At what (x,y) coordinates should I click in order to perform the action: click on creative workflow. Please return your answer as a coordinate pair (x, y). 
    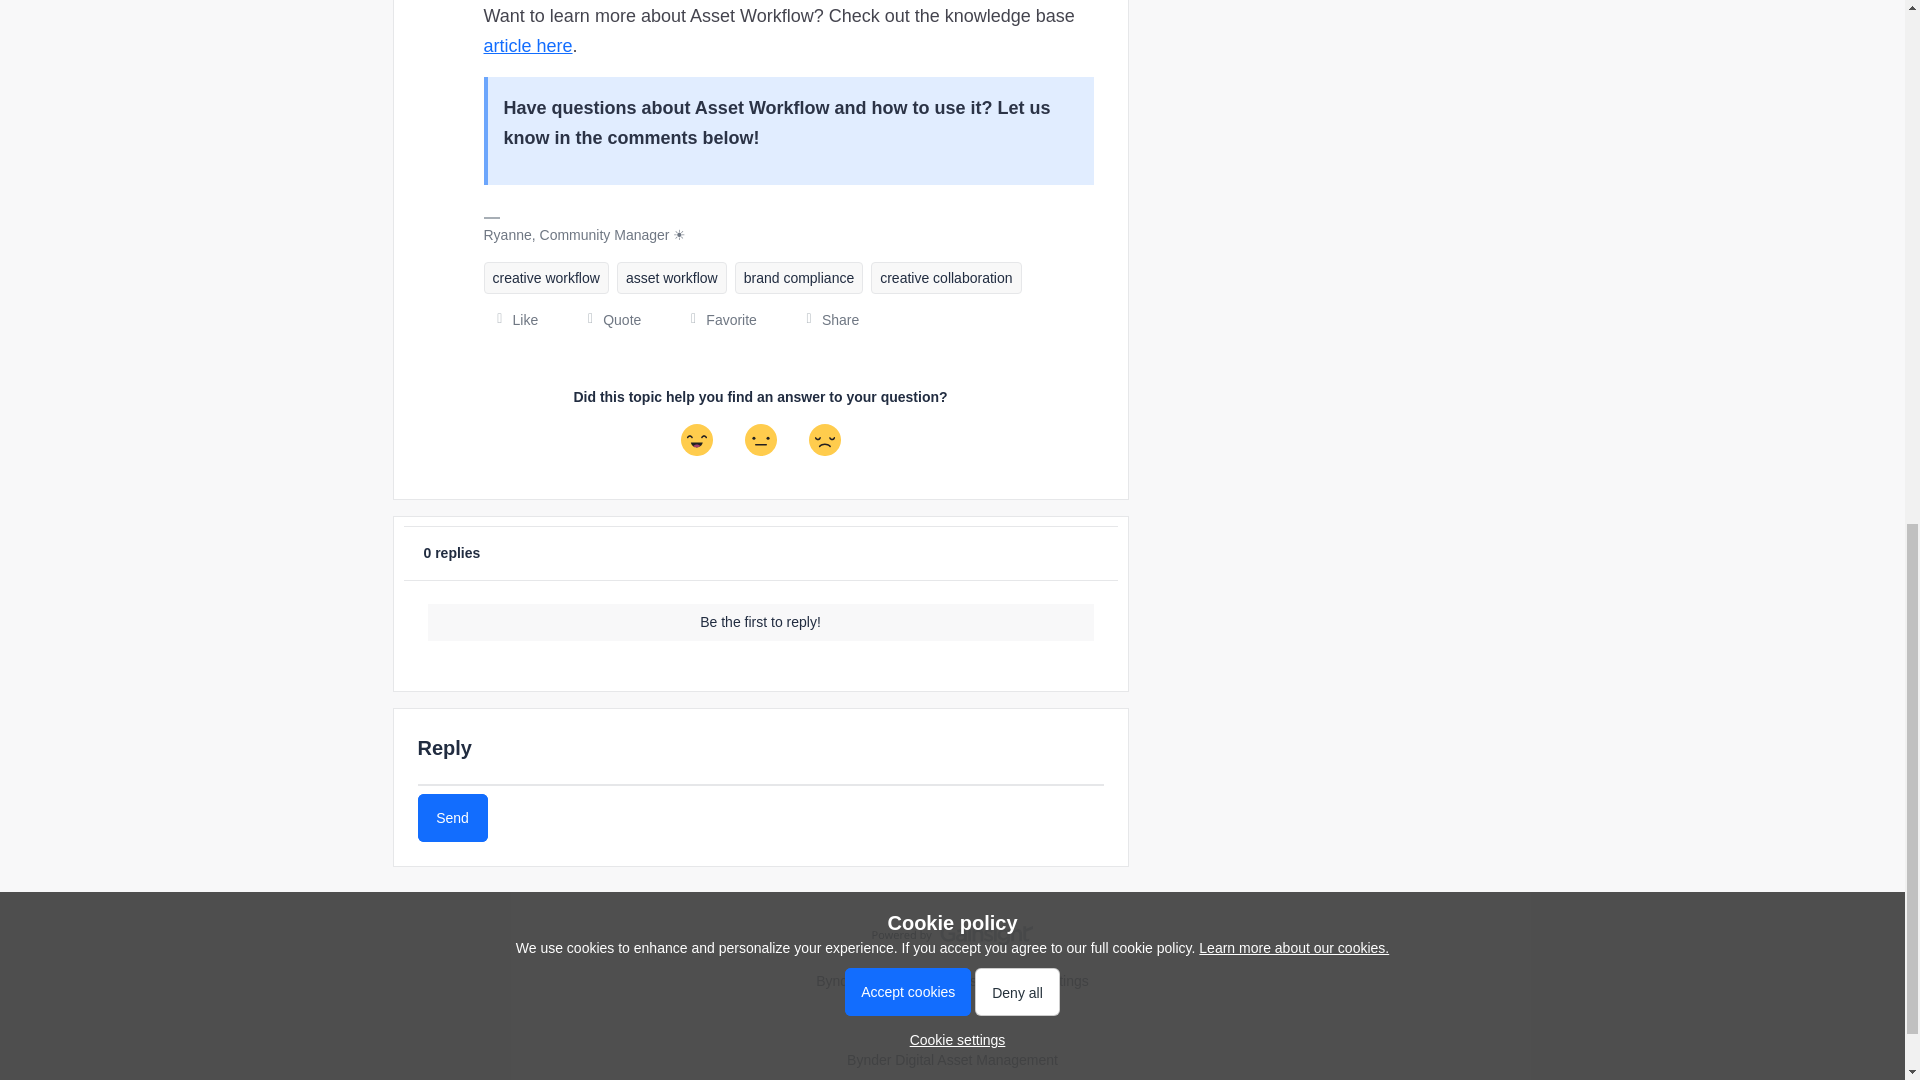
    Looking at the image, I should click on (546, 278).